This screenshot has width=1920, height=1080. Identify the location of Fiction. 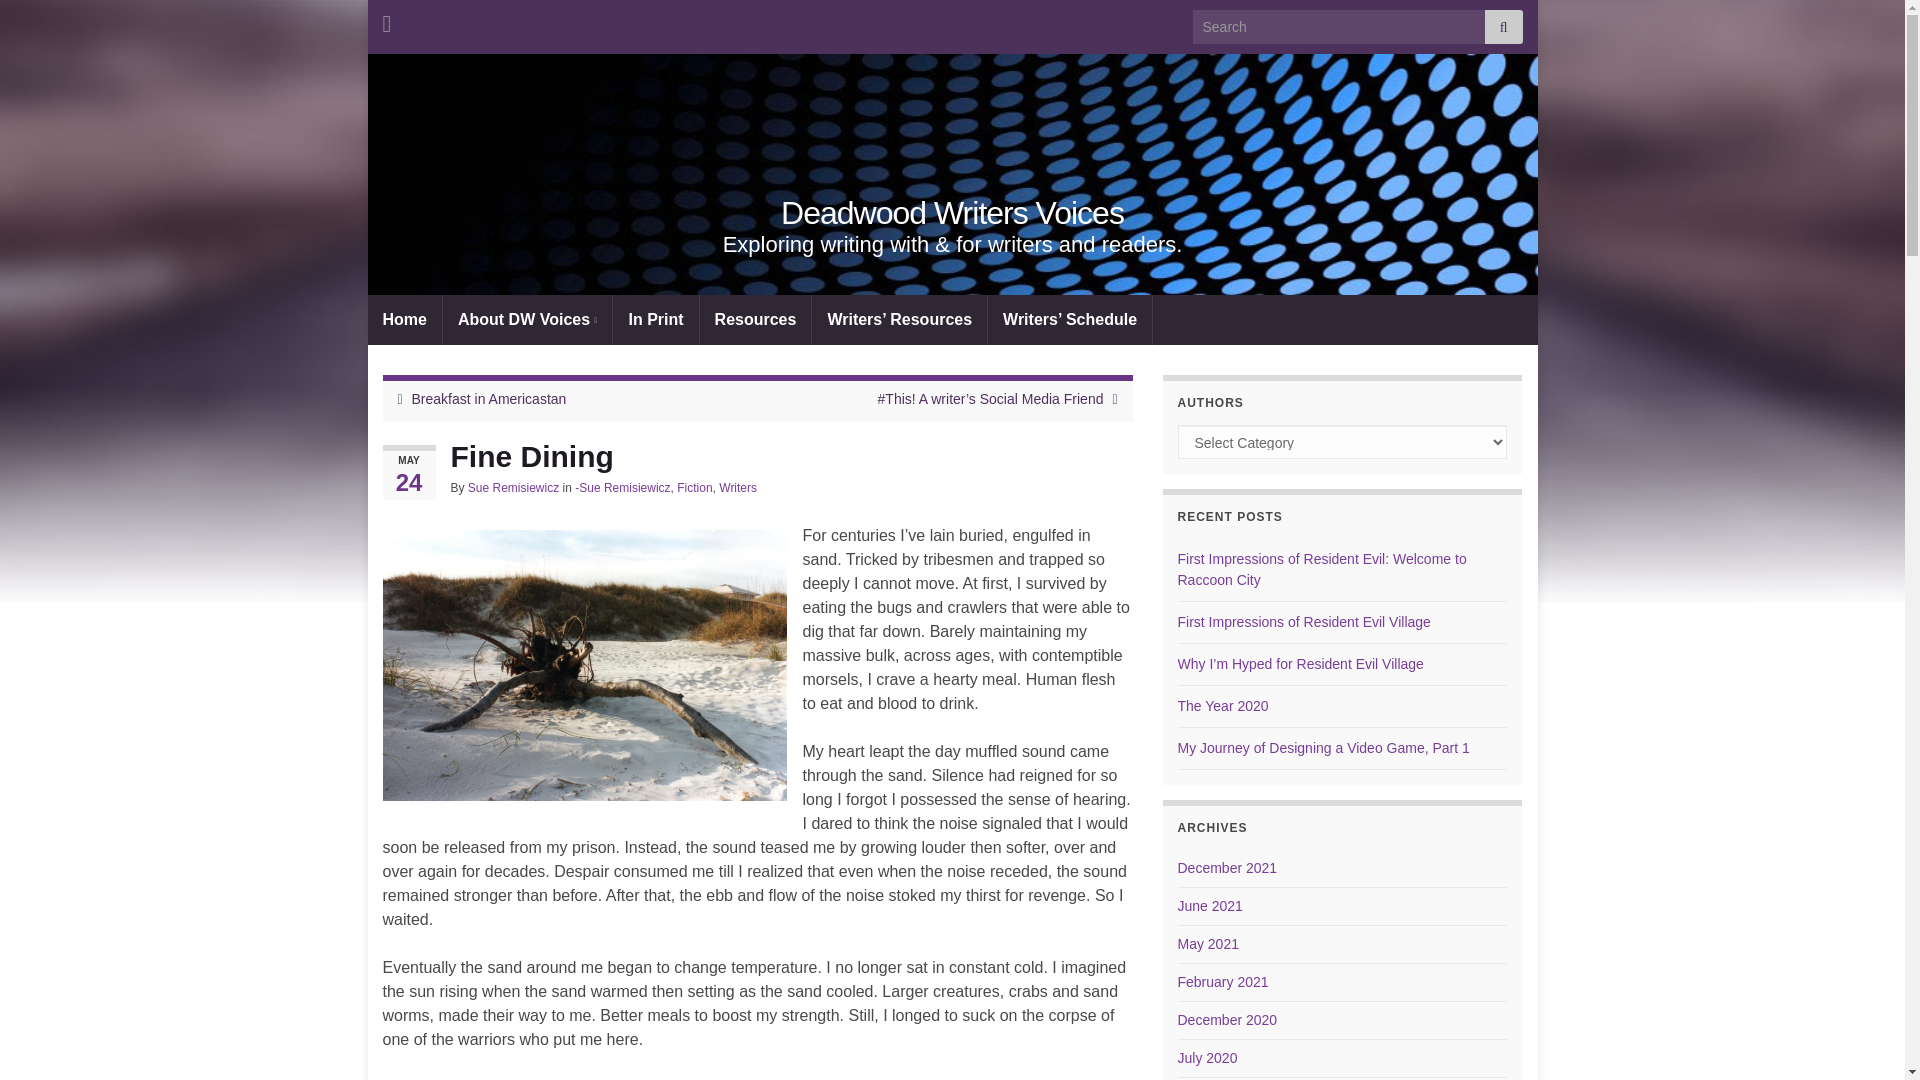
(694, 487).